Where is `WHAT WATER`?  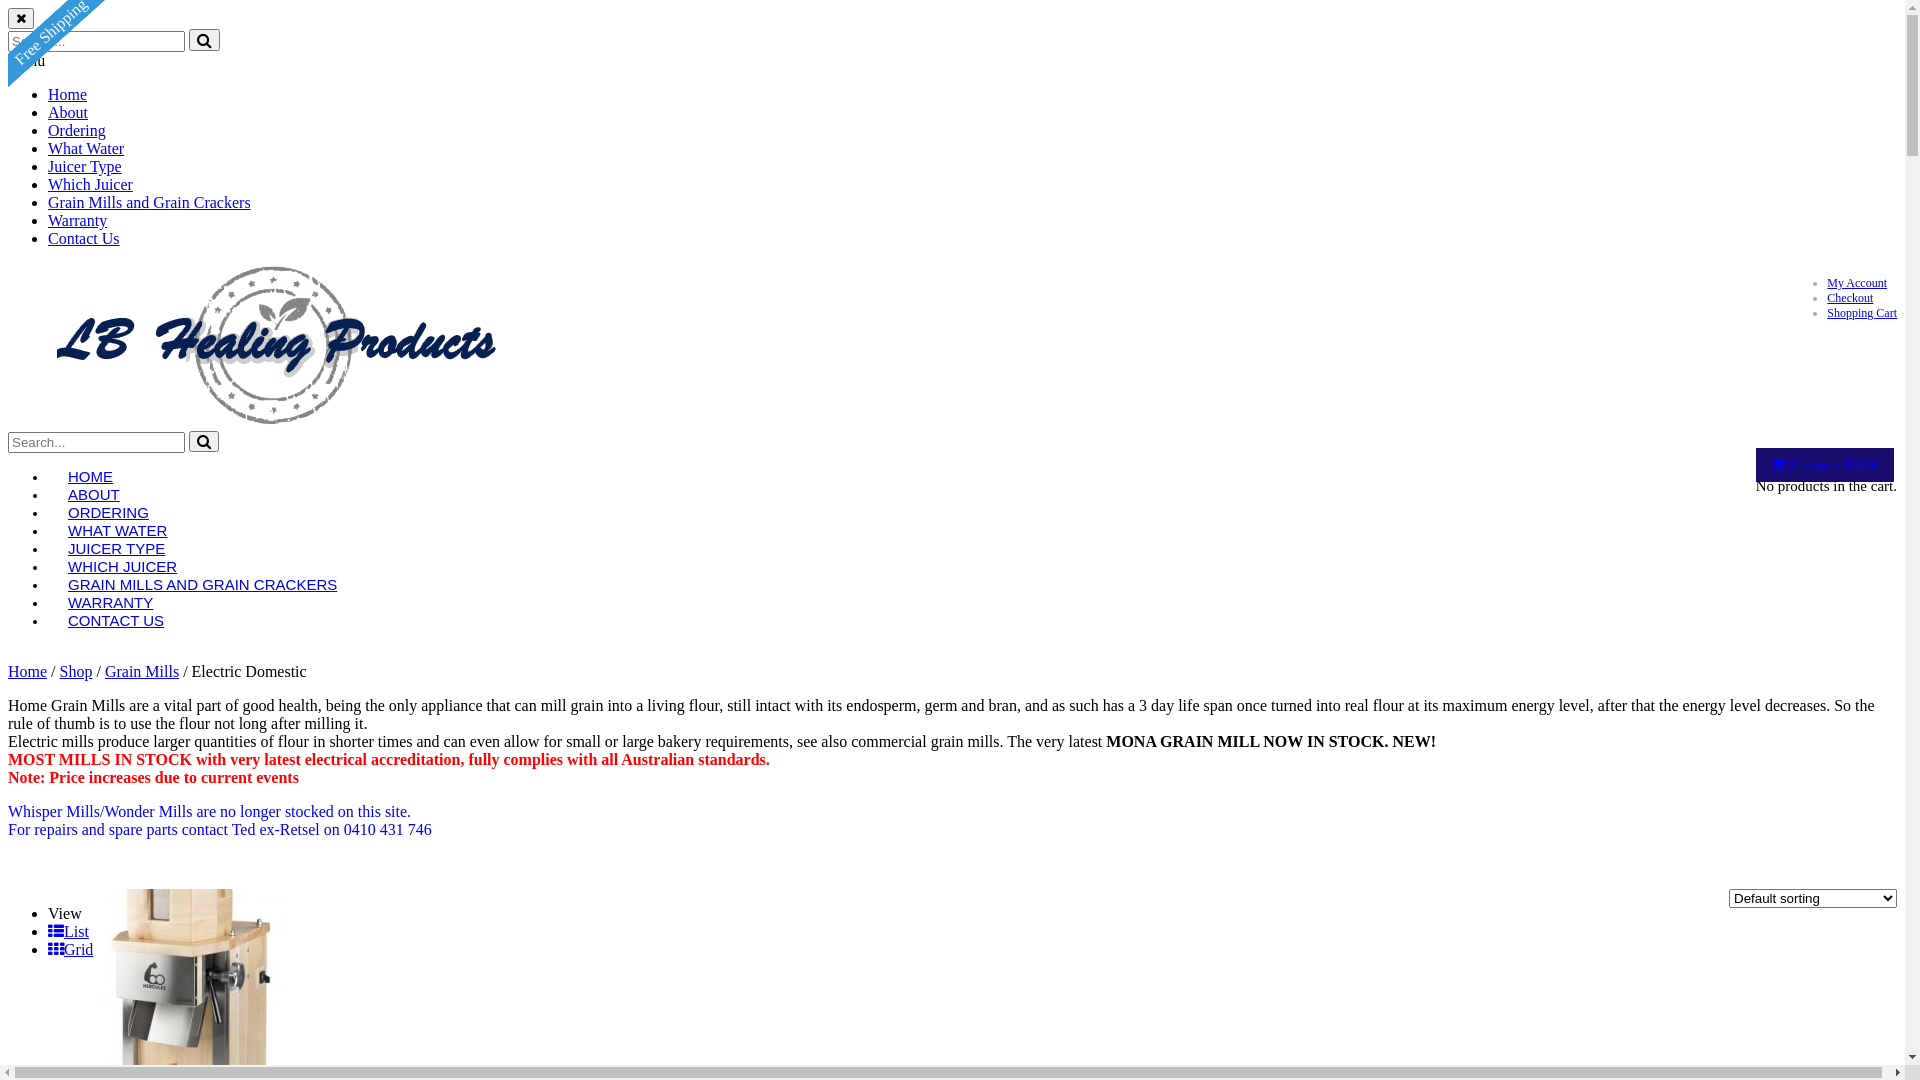 WHAT WATER is located at coordinates (118, 530).